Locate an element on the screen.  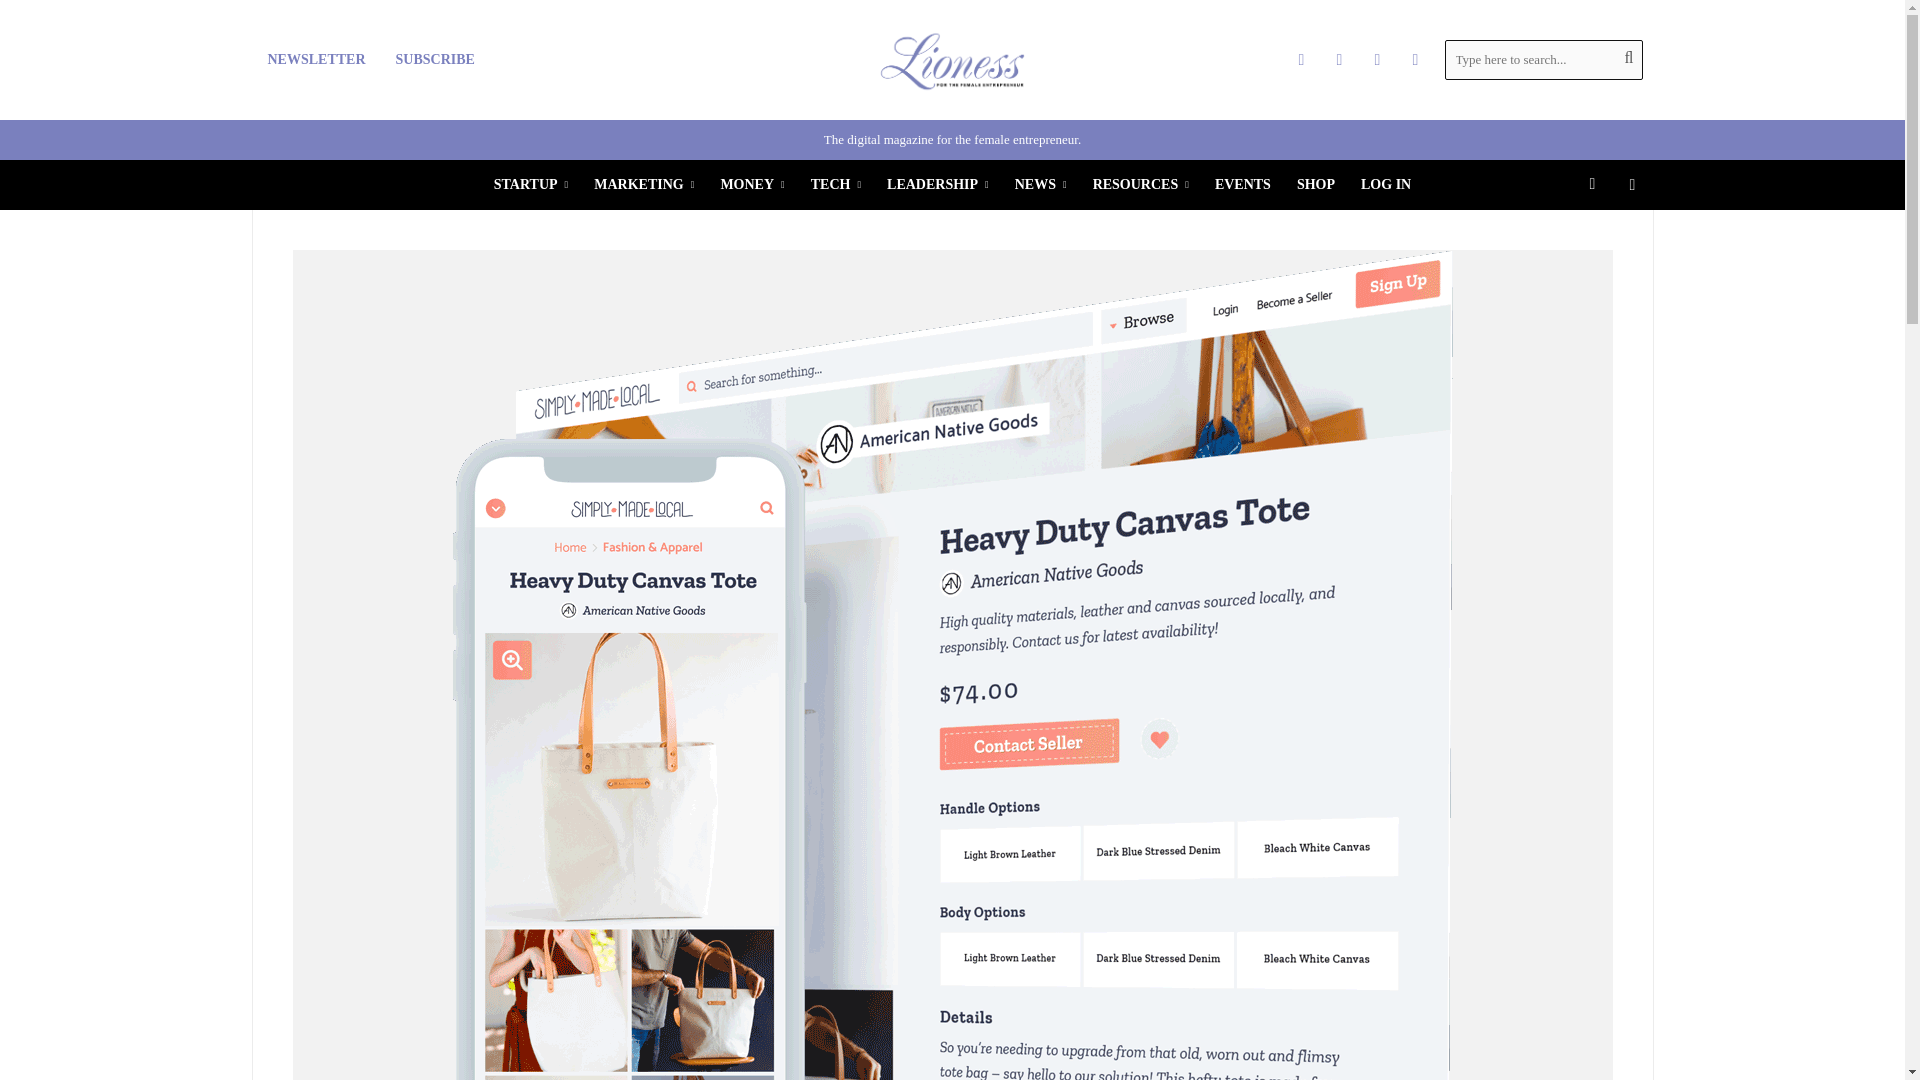
SHOP is located at coordinates (1316, 184).